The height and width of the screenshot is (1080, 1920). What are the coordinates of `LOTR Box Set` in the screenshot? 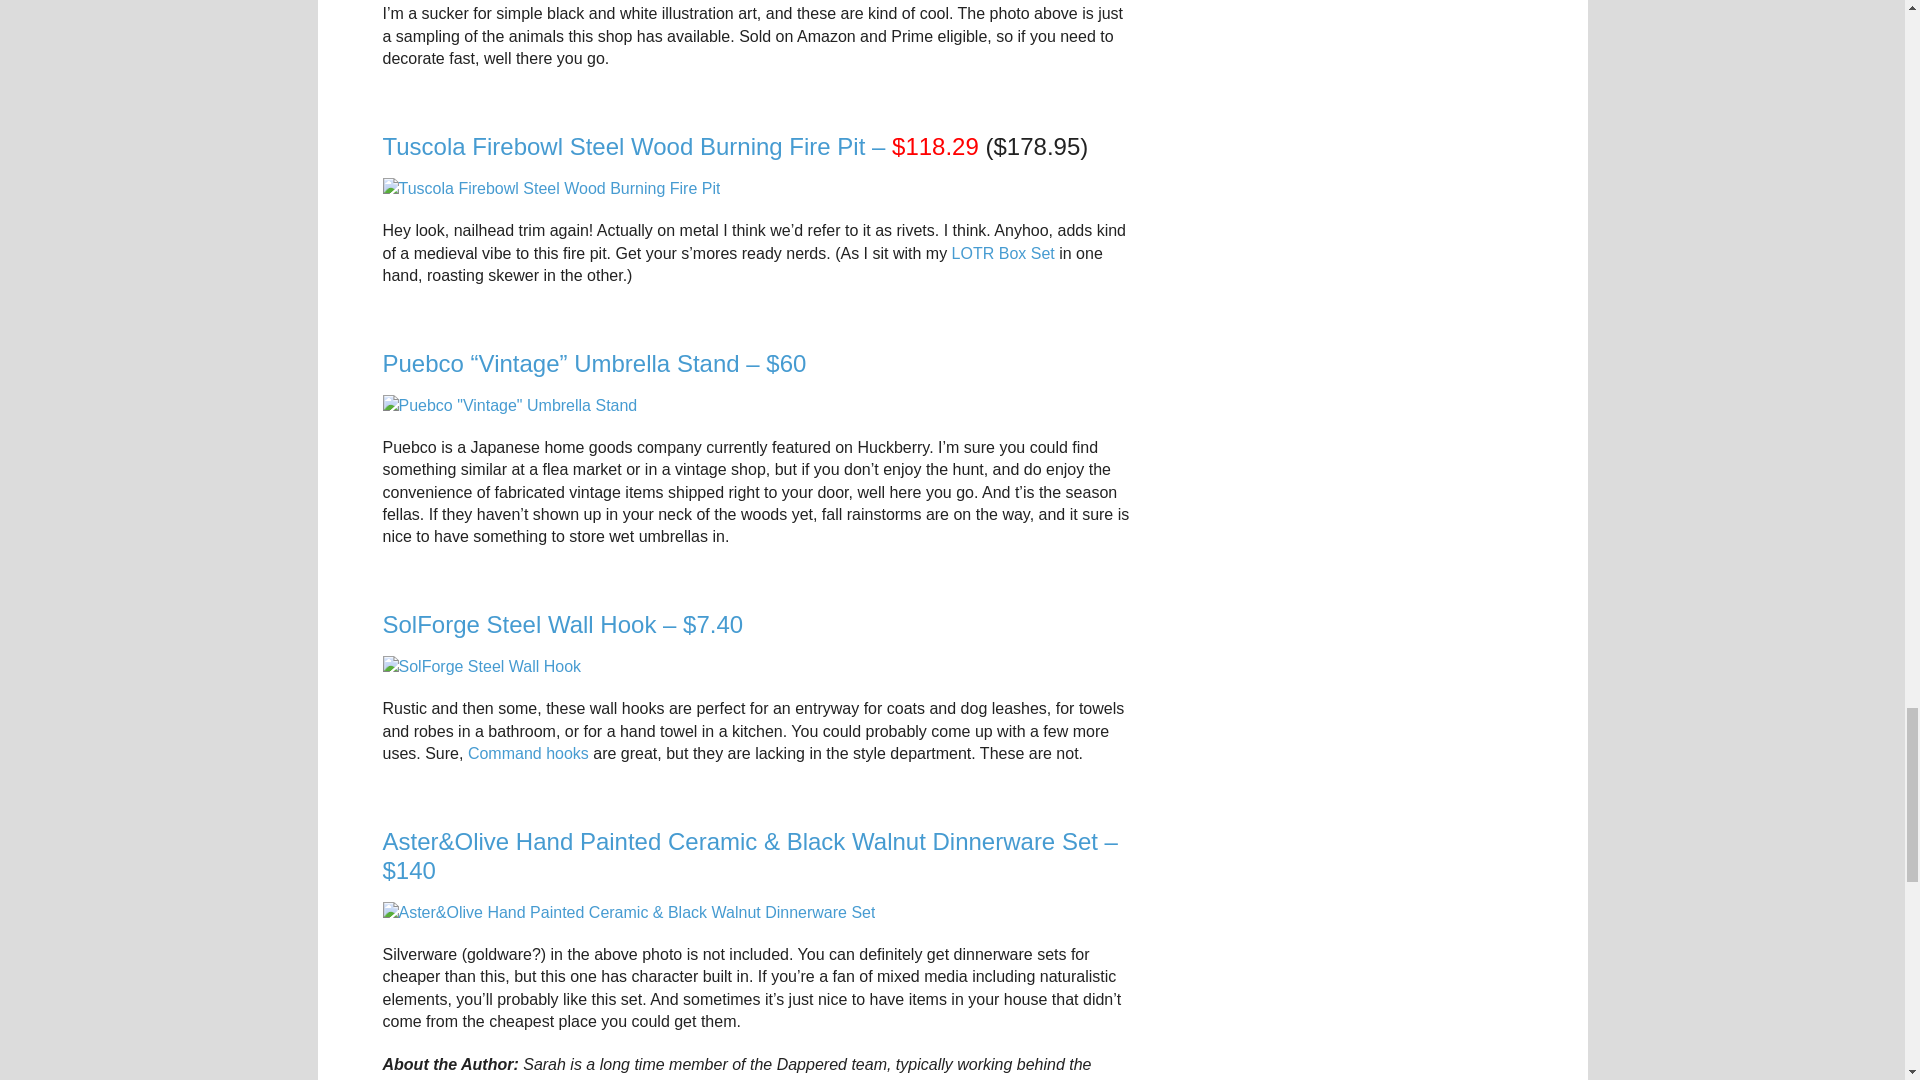 It's located at (1003, 254).